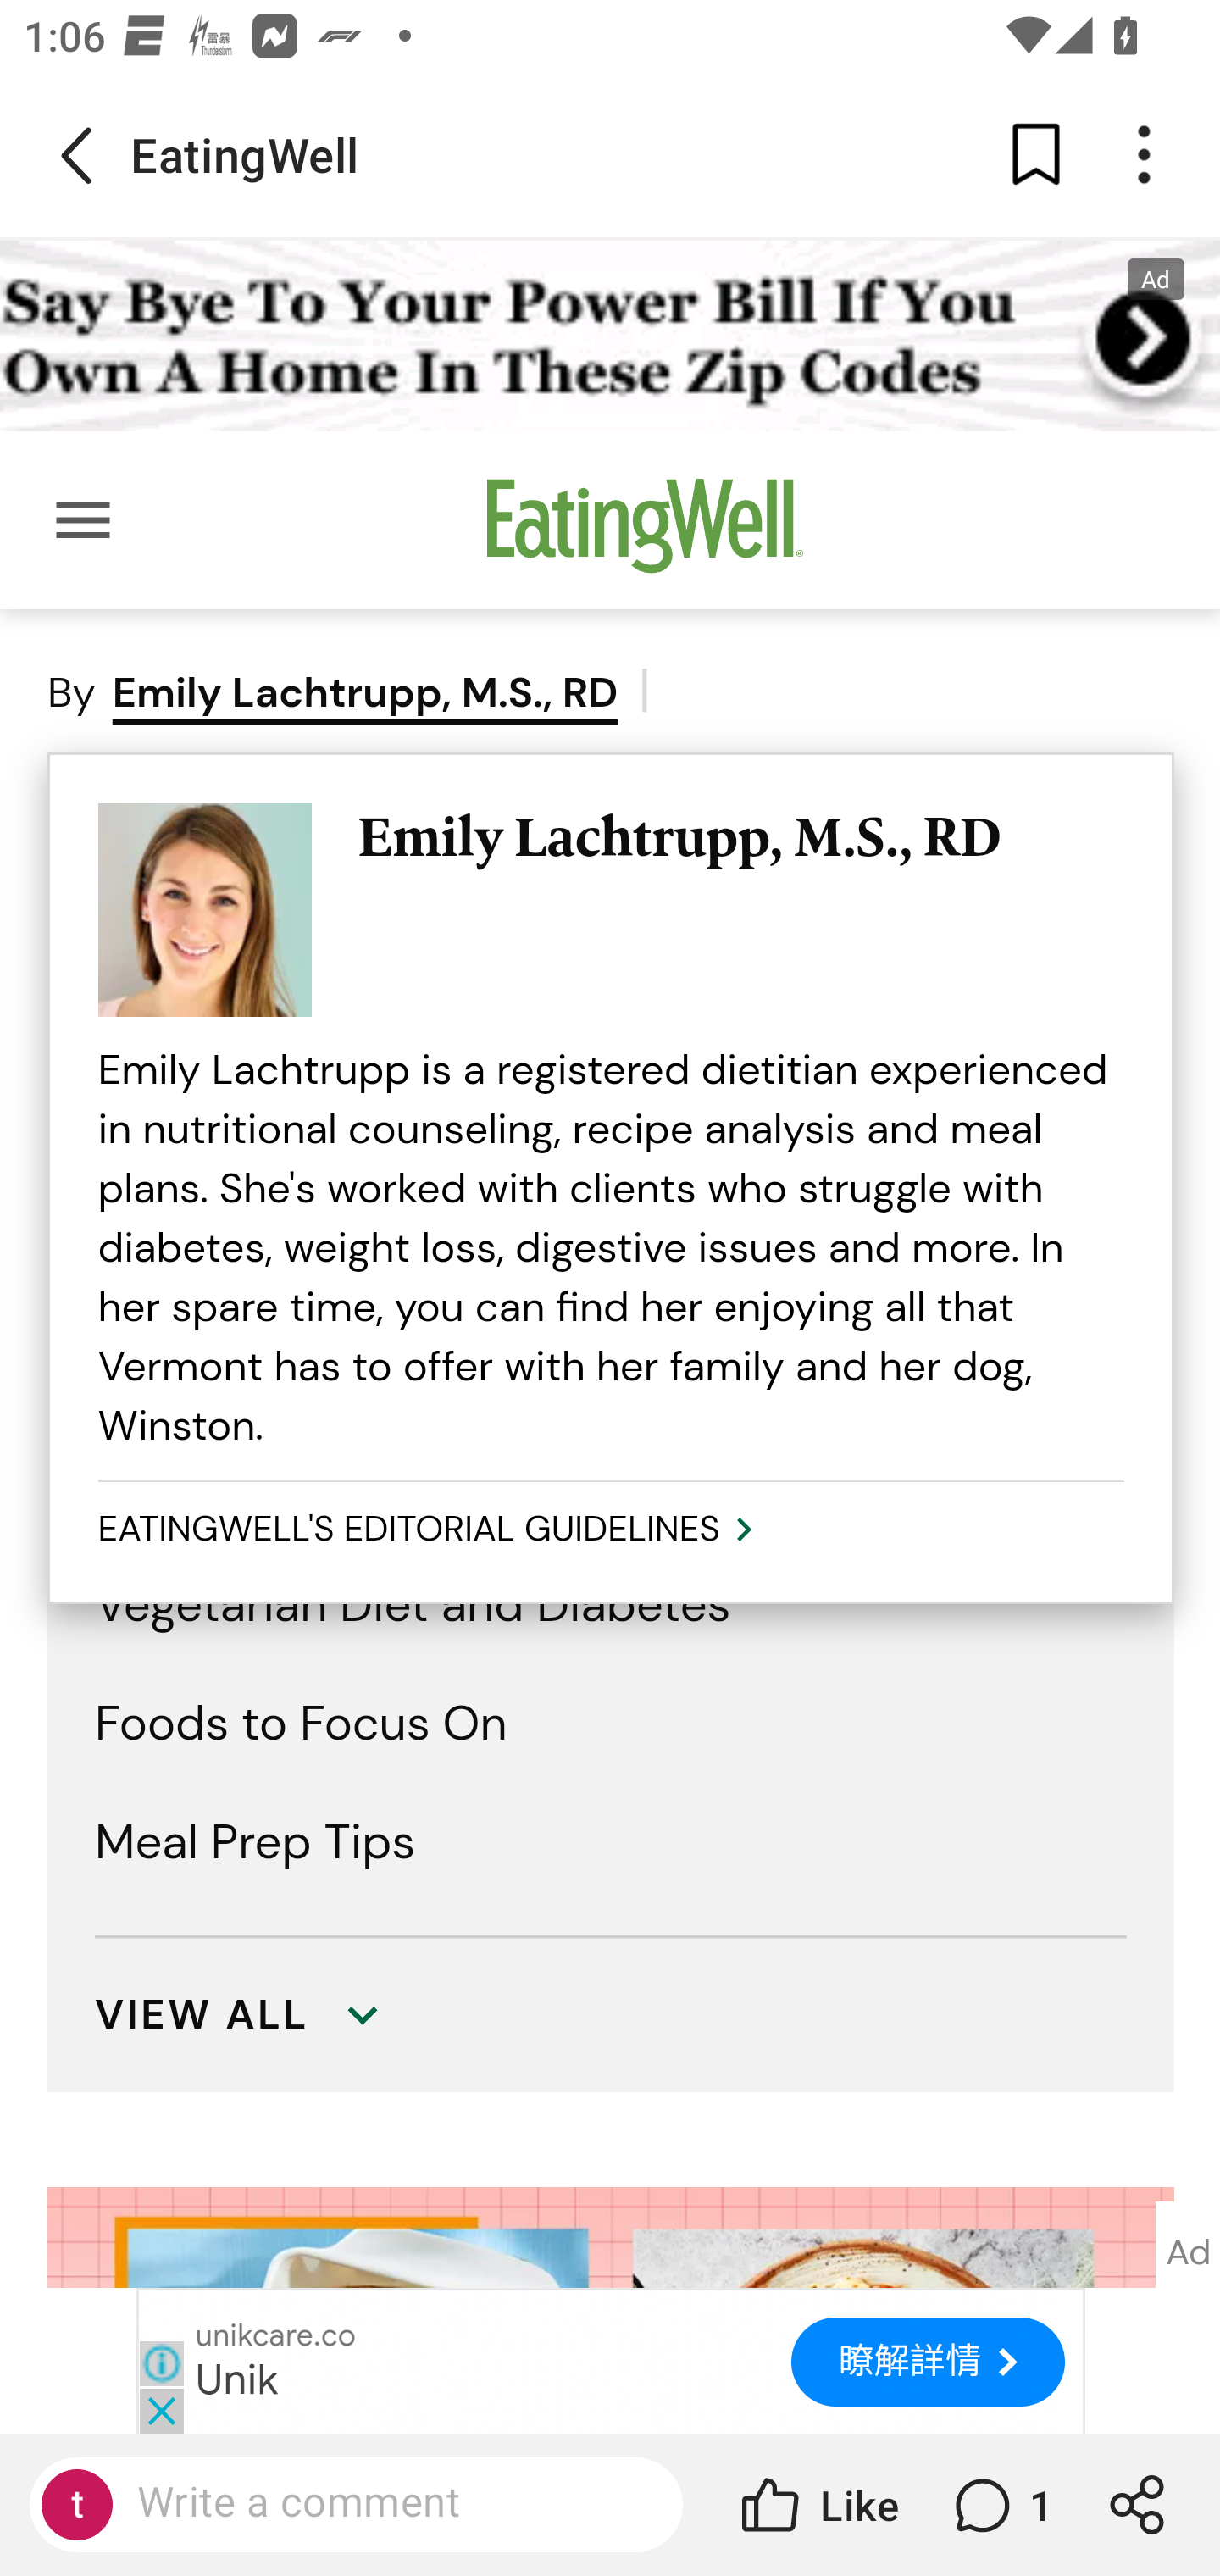  Describe the element at coordinates (385, 2503) in the screenshot. I see `Write a comment` at that location.